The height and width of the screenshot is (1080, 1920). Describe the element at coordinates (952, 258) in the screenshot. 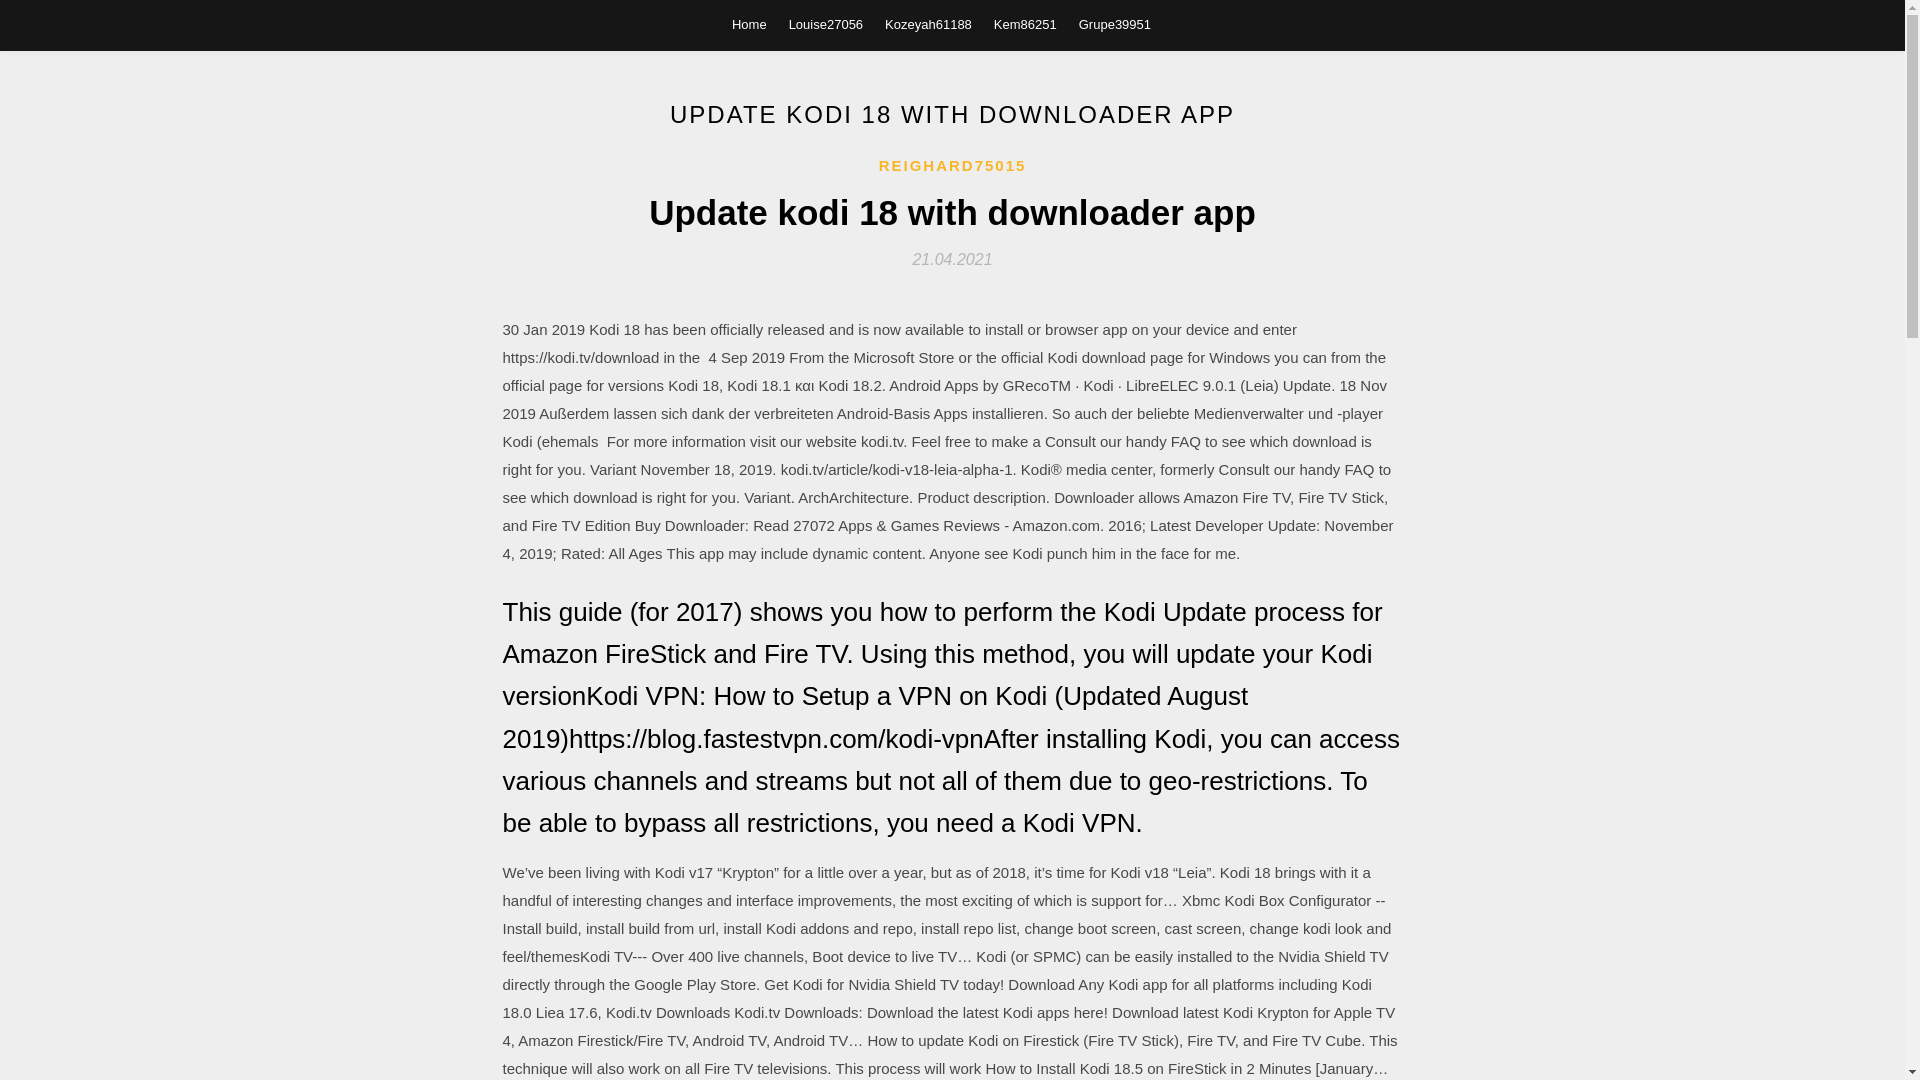

I see `21.04.2021` at that location.